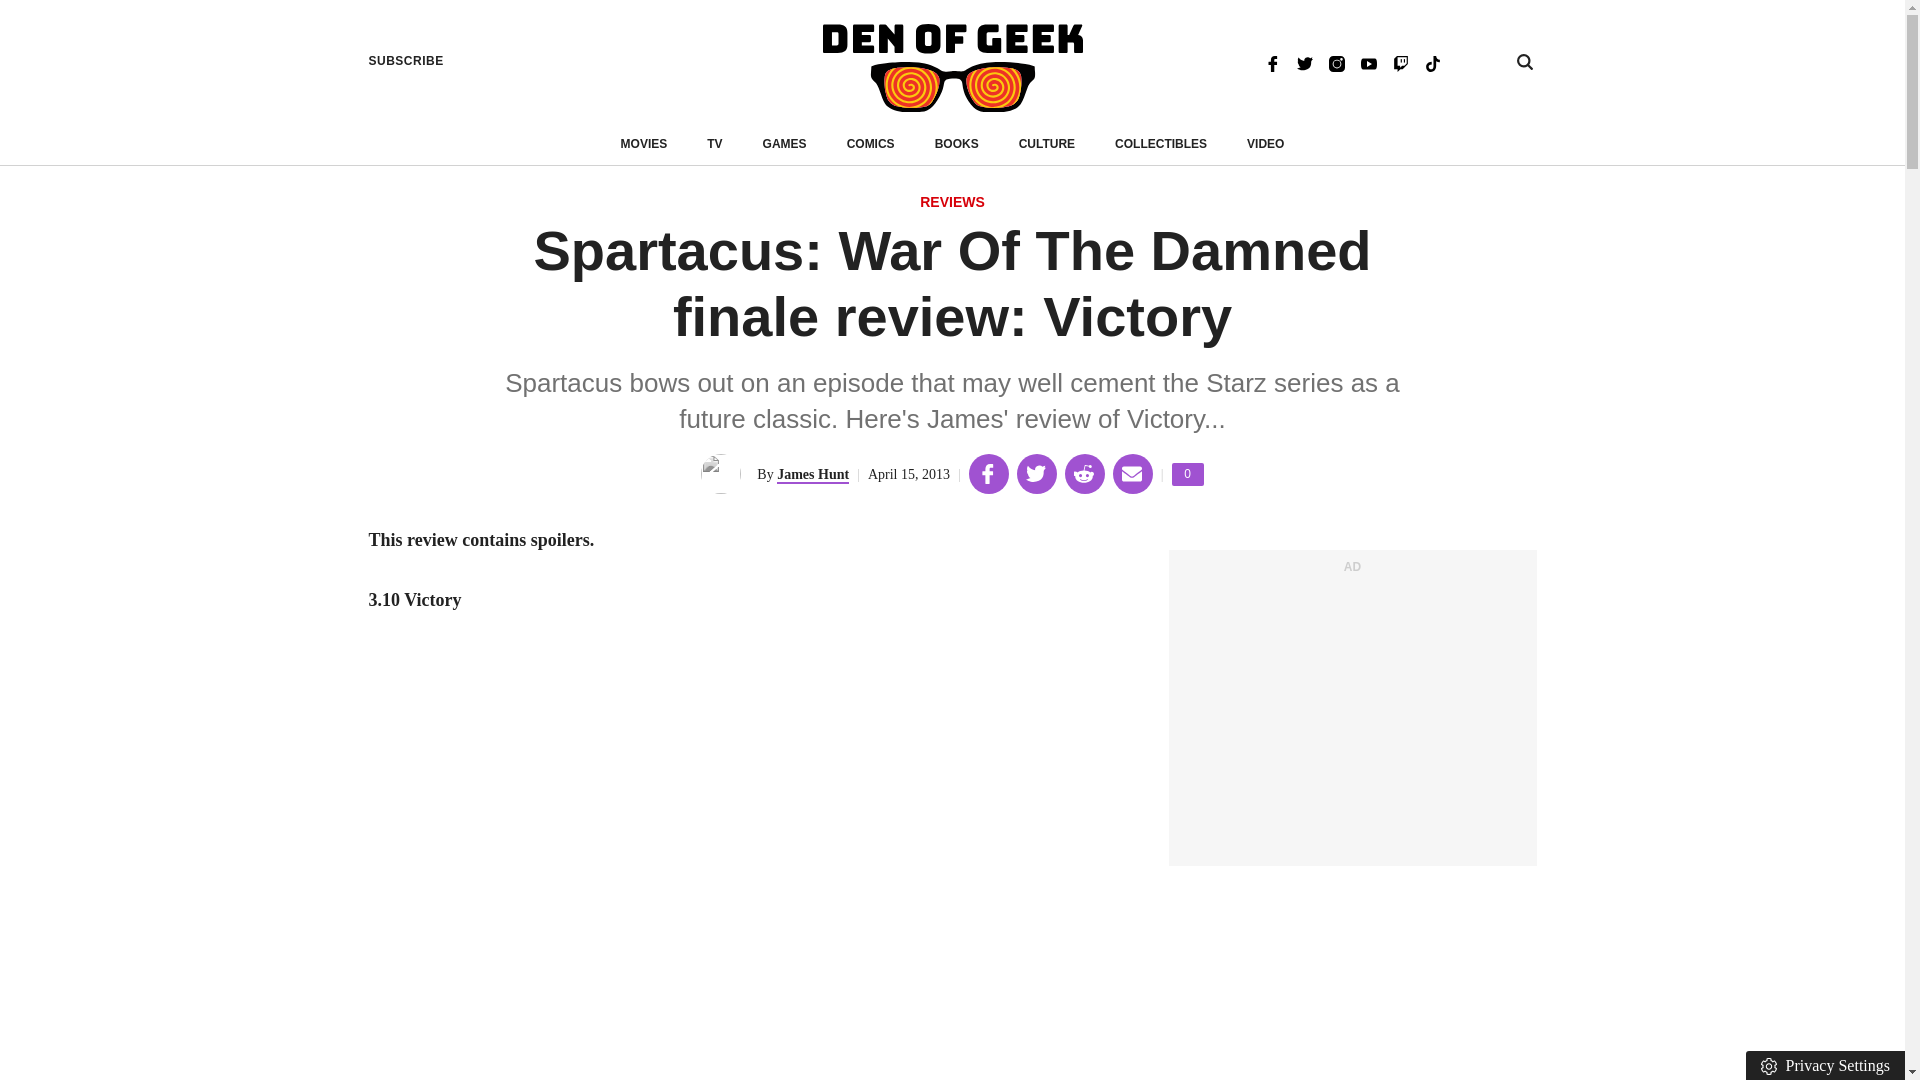 The width and height of the screenshot is (1920, 1080). Describe the element at coordinates (406, 61) in the screenshot. I see `SUBSCRIBE` at that location.